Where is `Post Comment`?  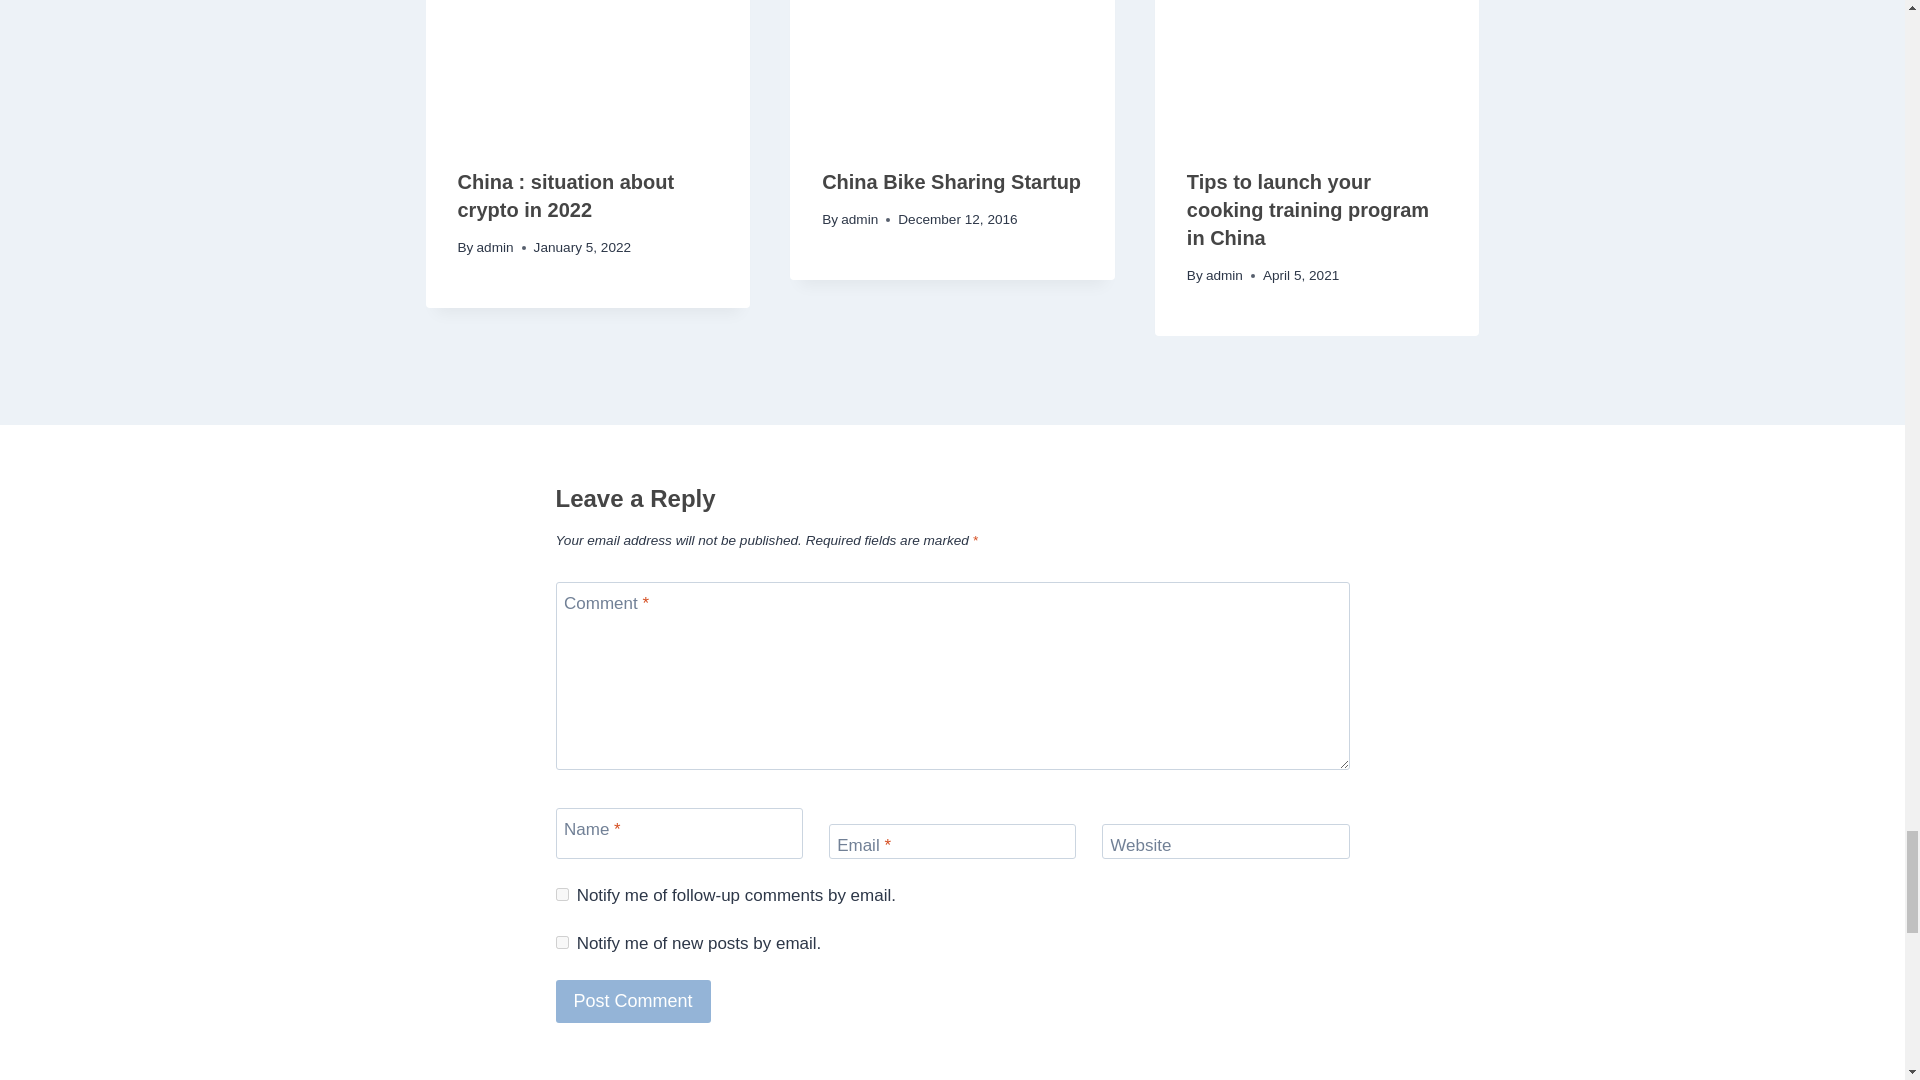 Post Comment is located at coordinates (633, 1000).